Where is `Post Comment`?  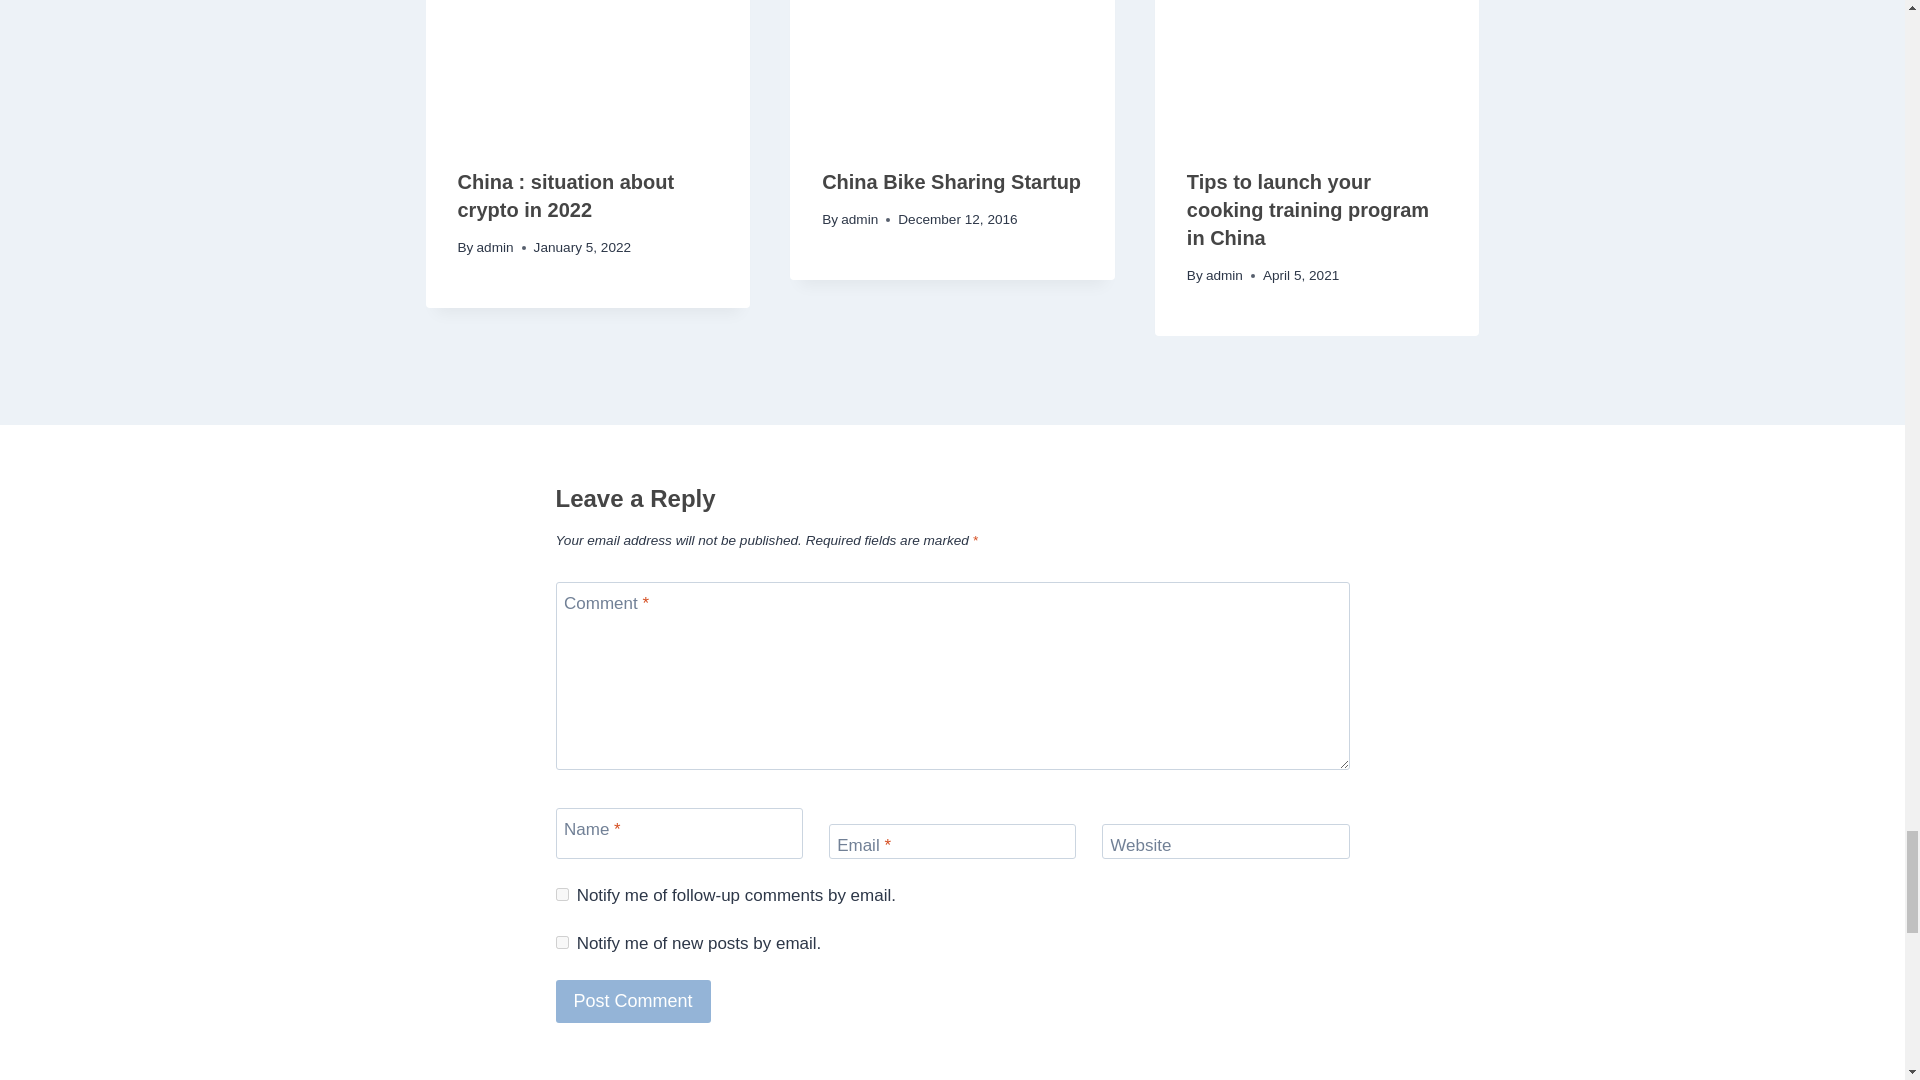 Post Comment is located at coordinates (633, 1000).